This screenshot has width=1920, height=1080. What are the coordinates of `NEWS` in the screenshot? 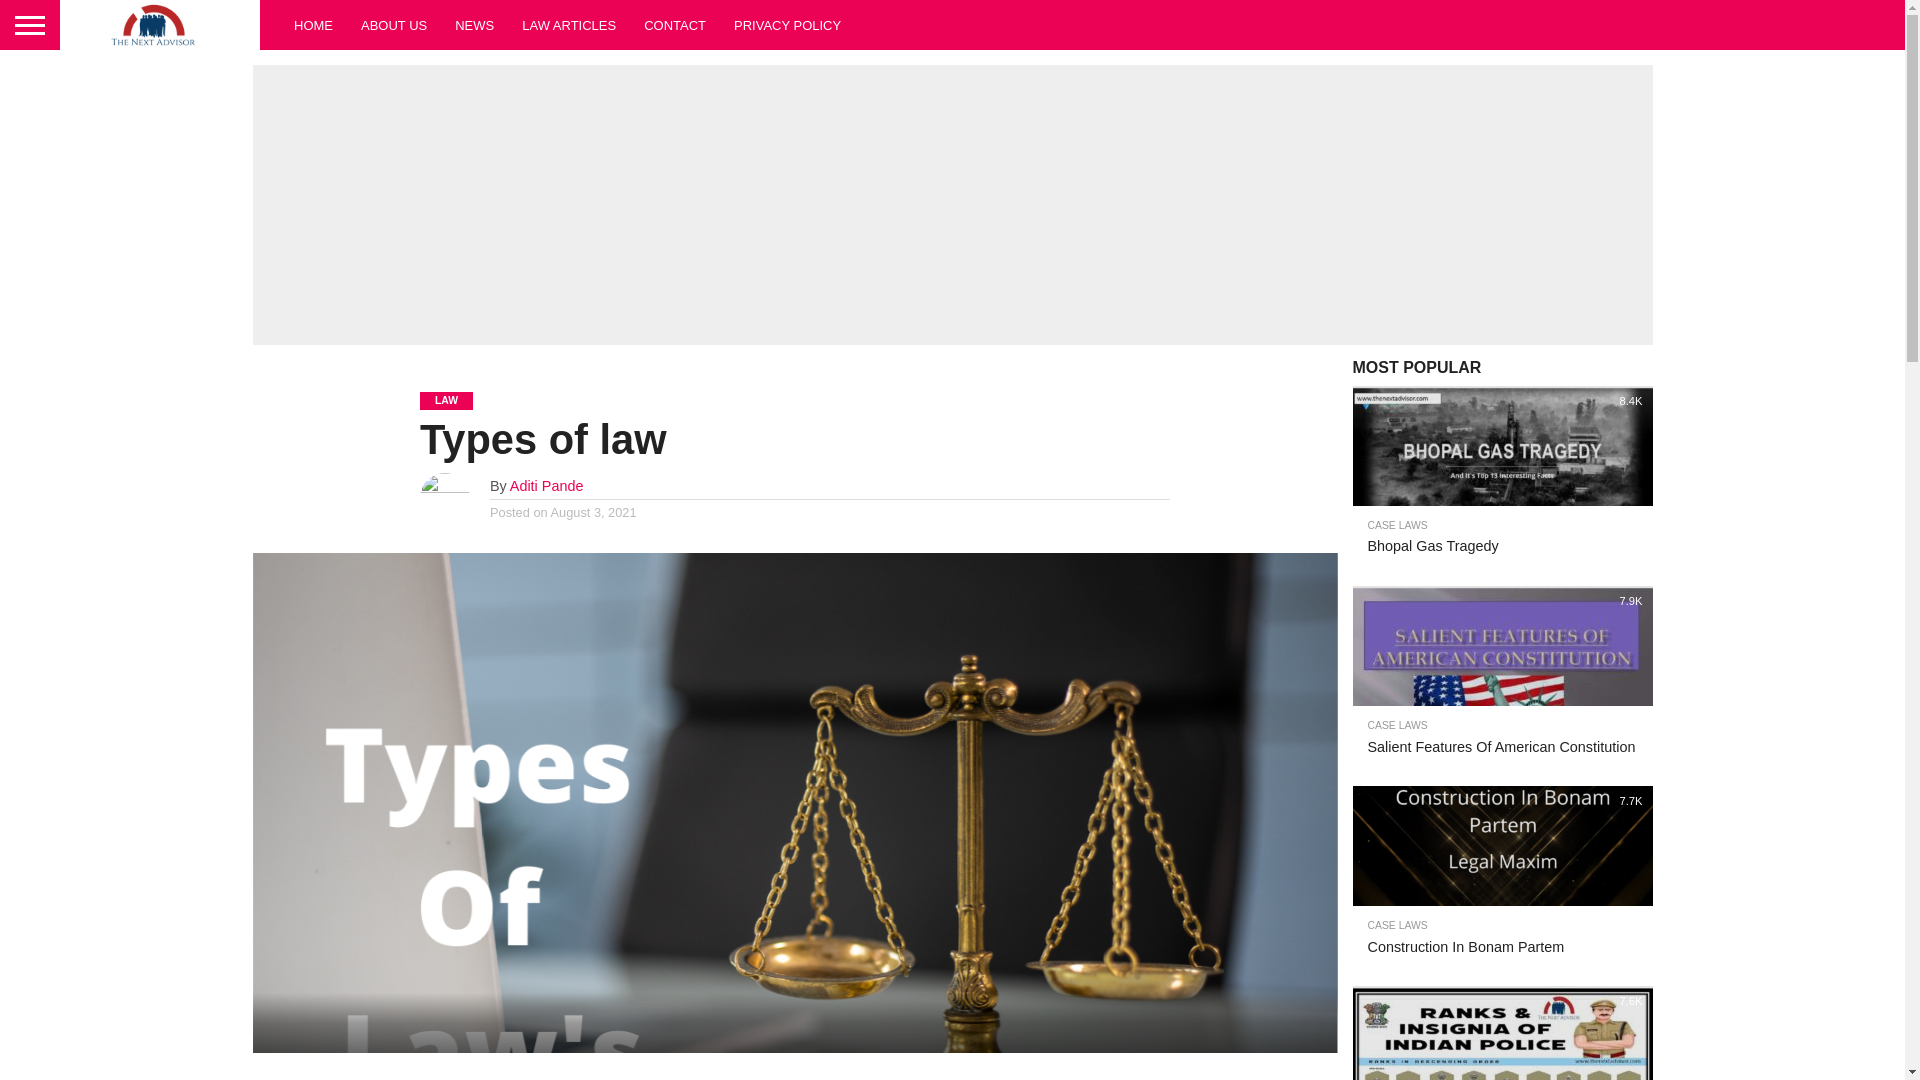 It's located at (474, 24).